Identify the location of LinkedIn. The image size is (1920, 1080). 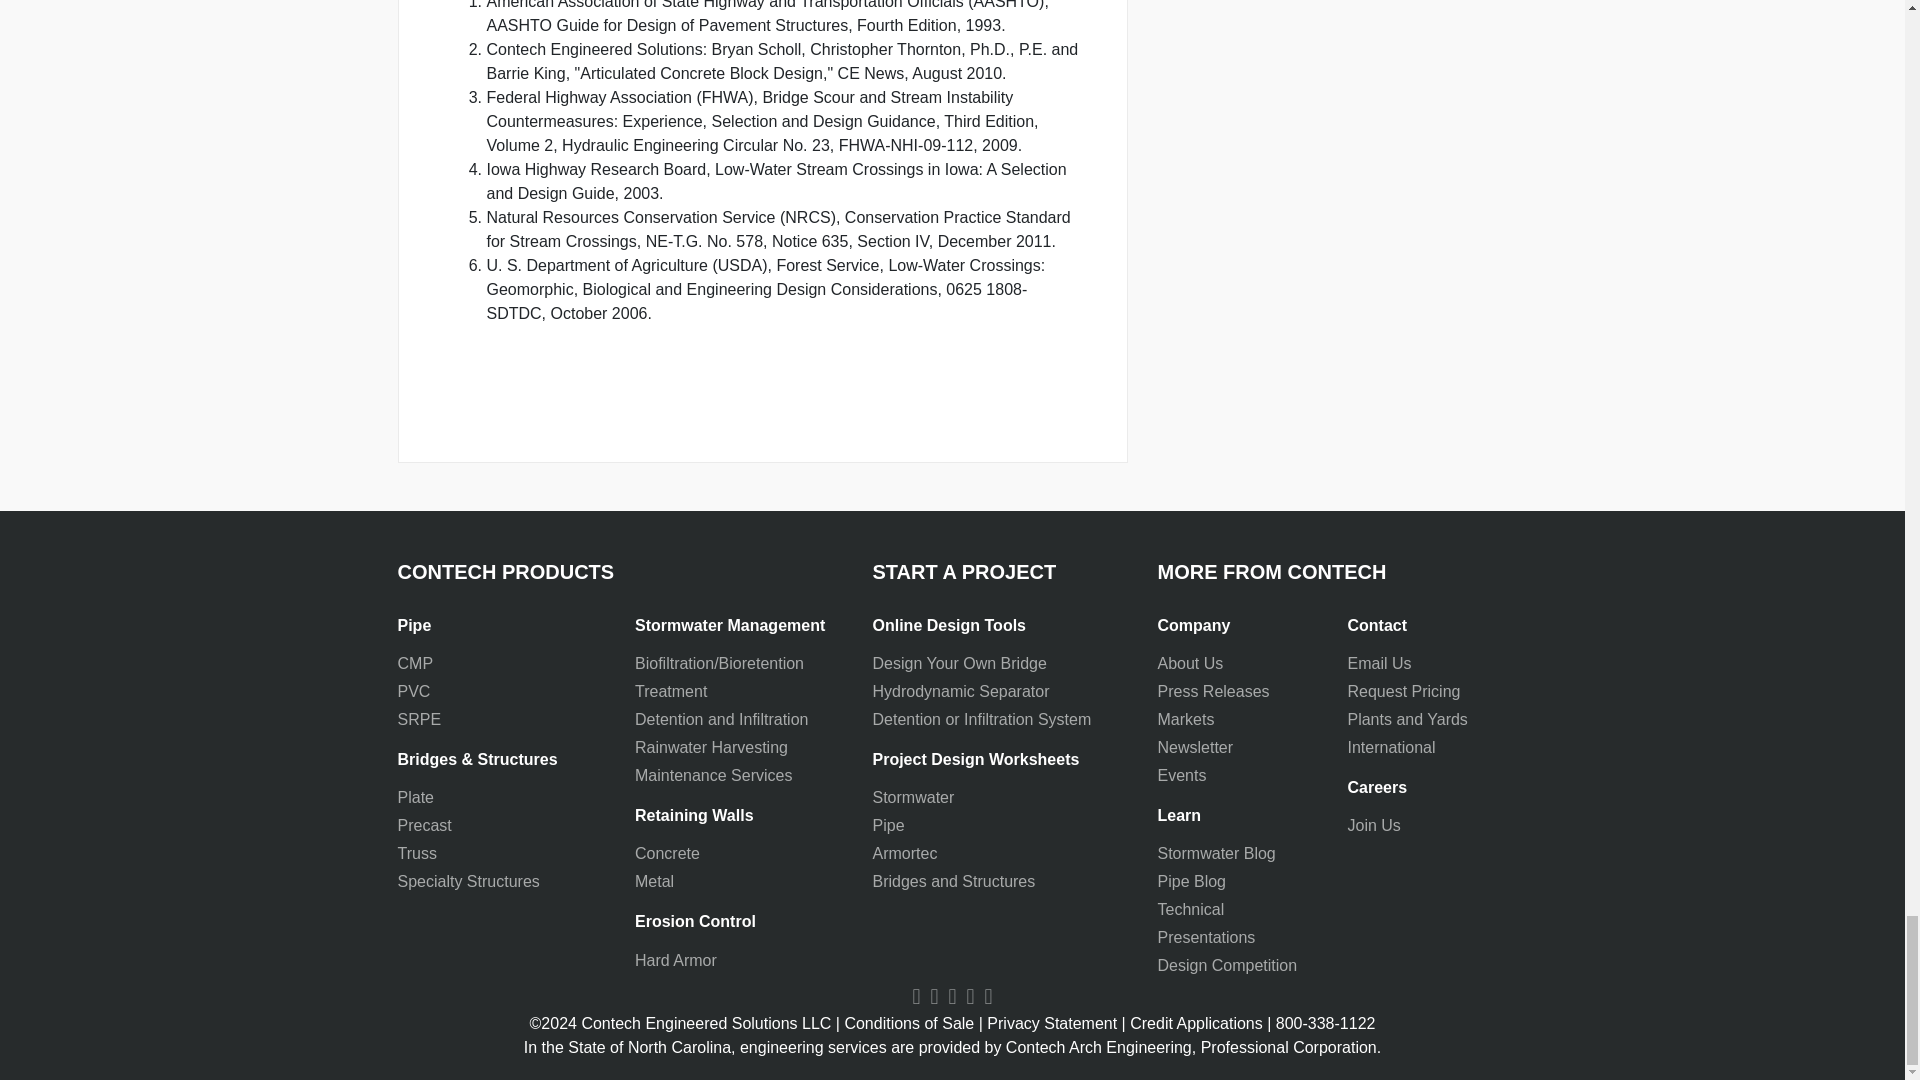
(952, 995).